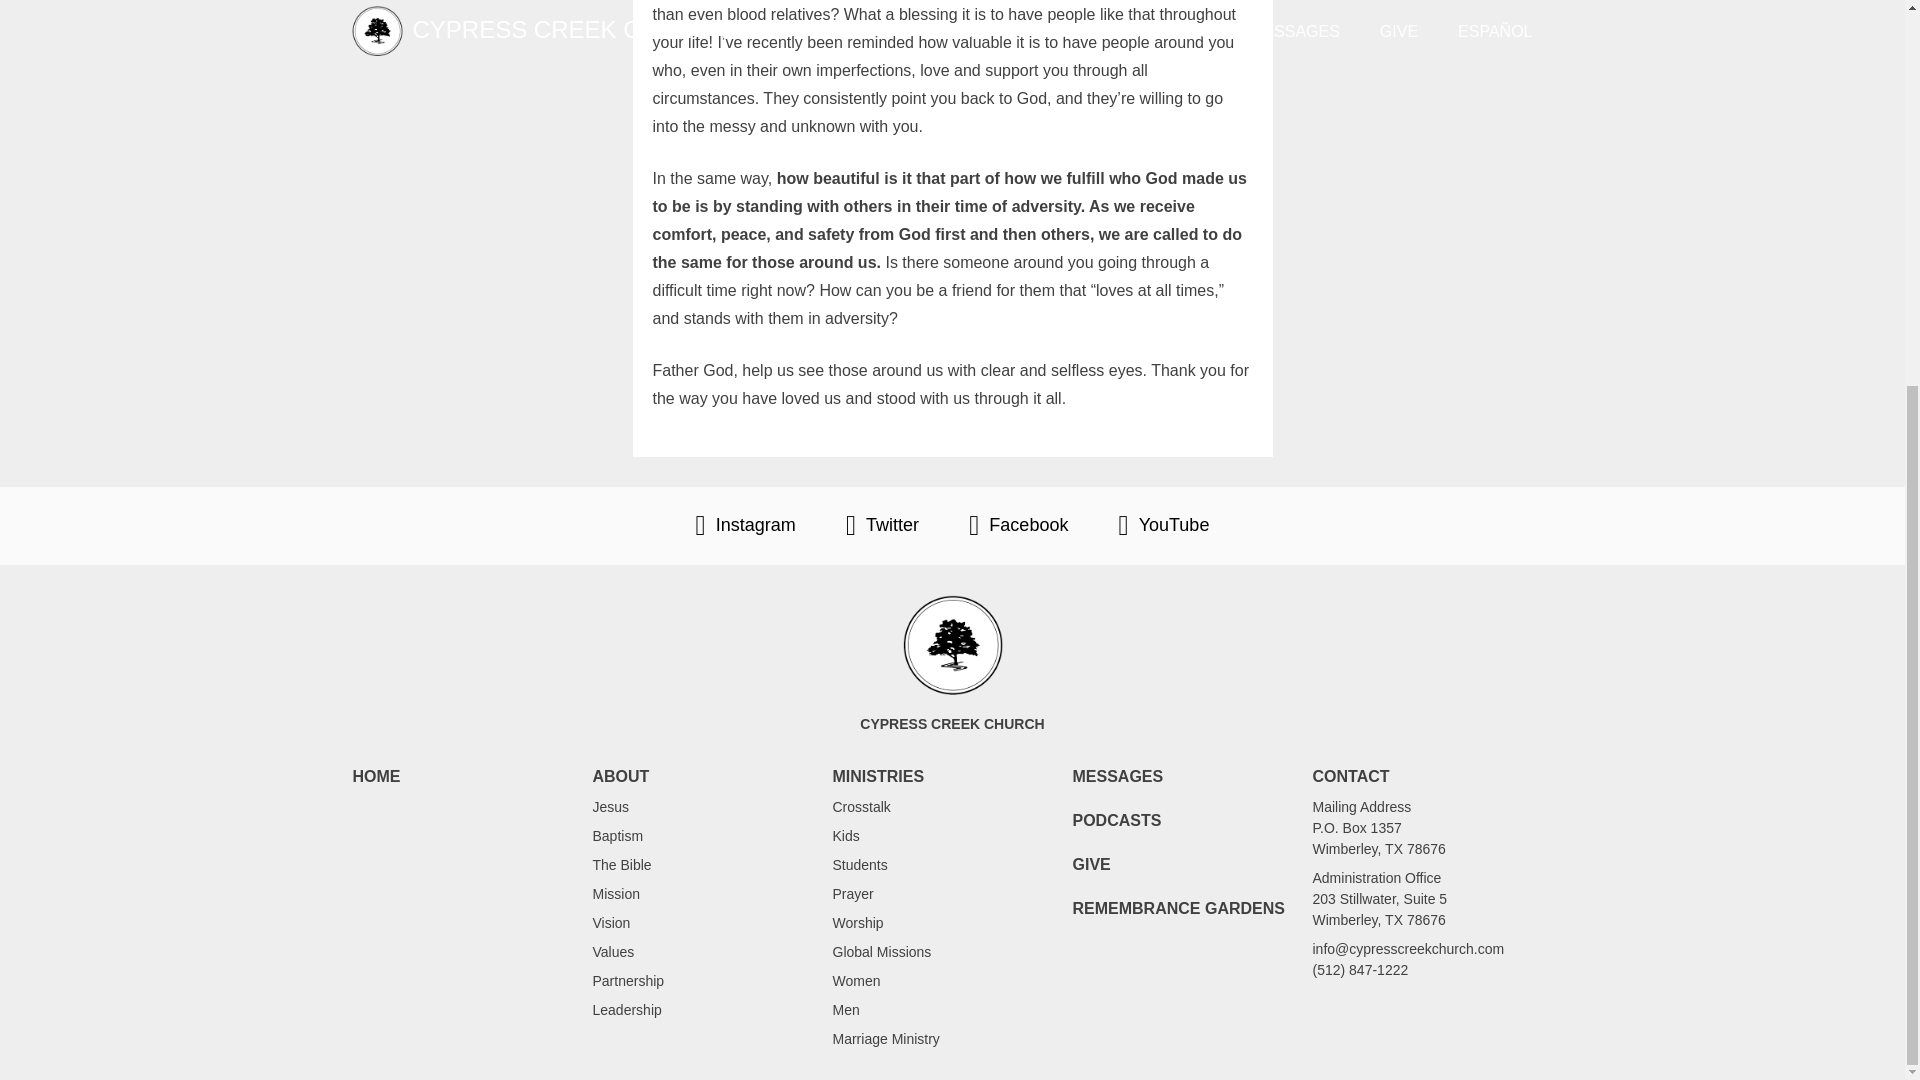 Image resolution: width=1920 pixels, height=1080 pixels. What do you see at coordinates (877, 776) in the screenshot?
I see `MINISTRIES` at bounding box center [877, 776].